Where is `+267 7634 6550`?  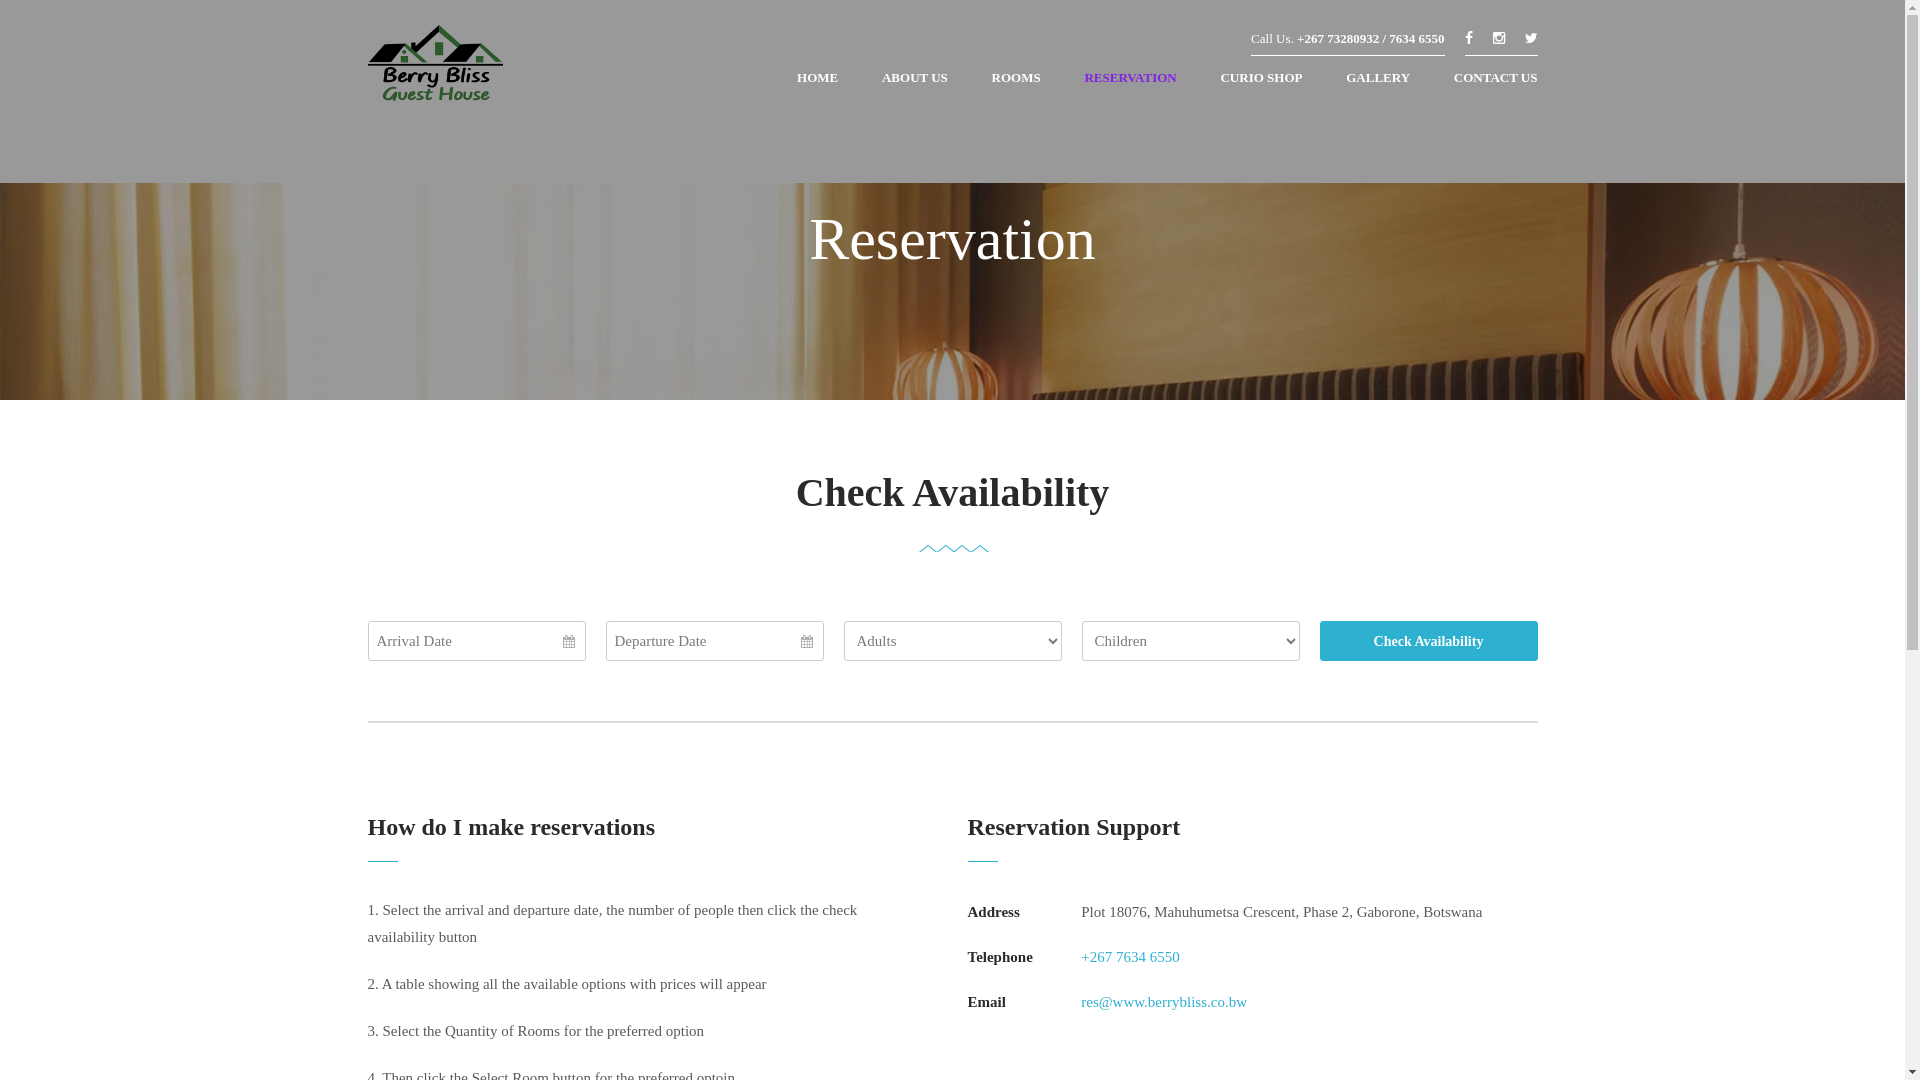 +267 7634 6550 is located at coordinates (1130, 957).